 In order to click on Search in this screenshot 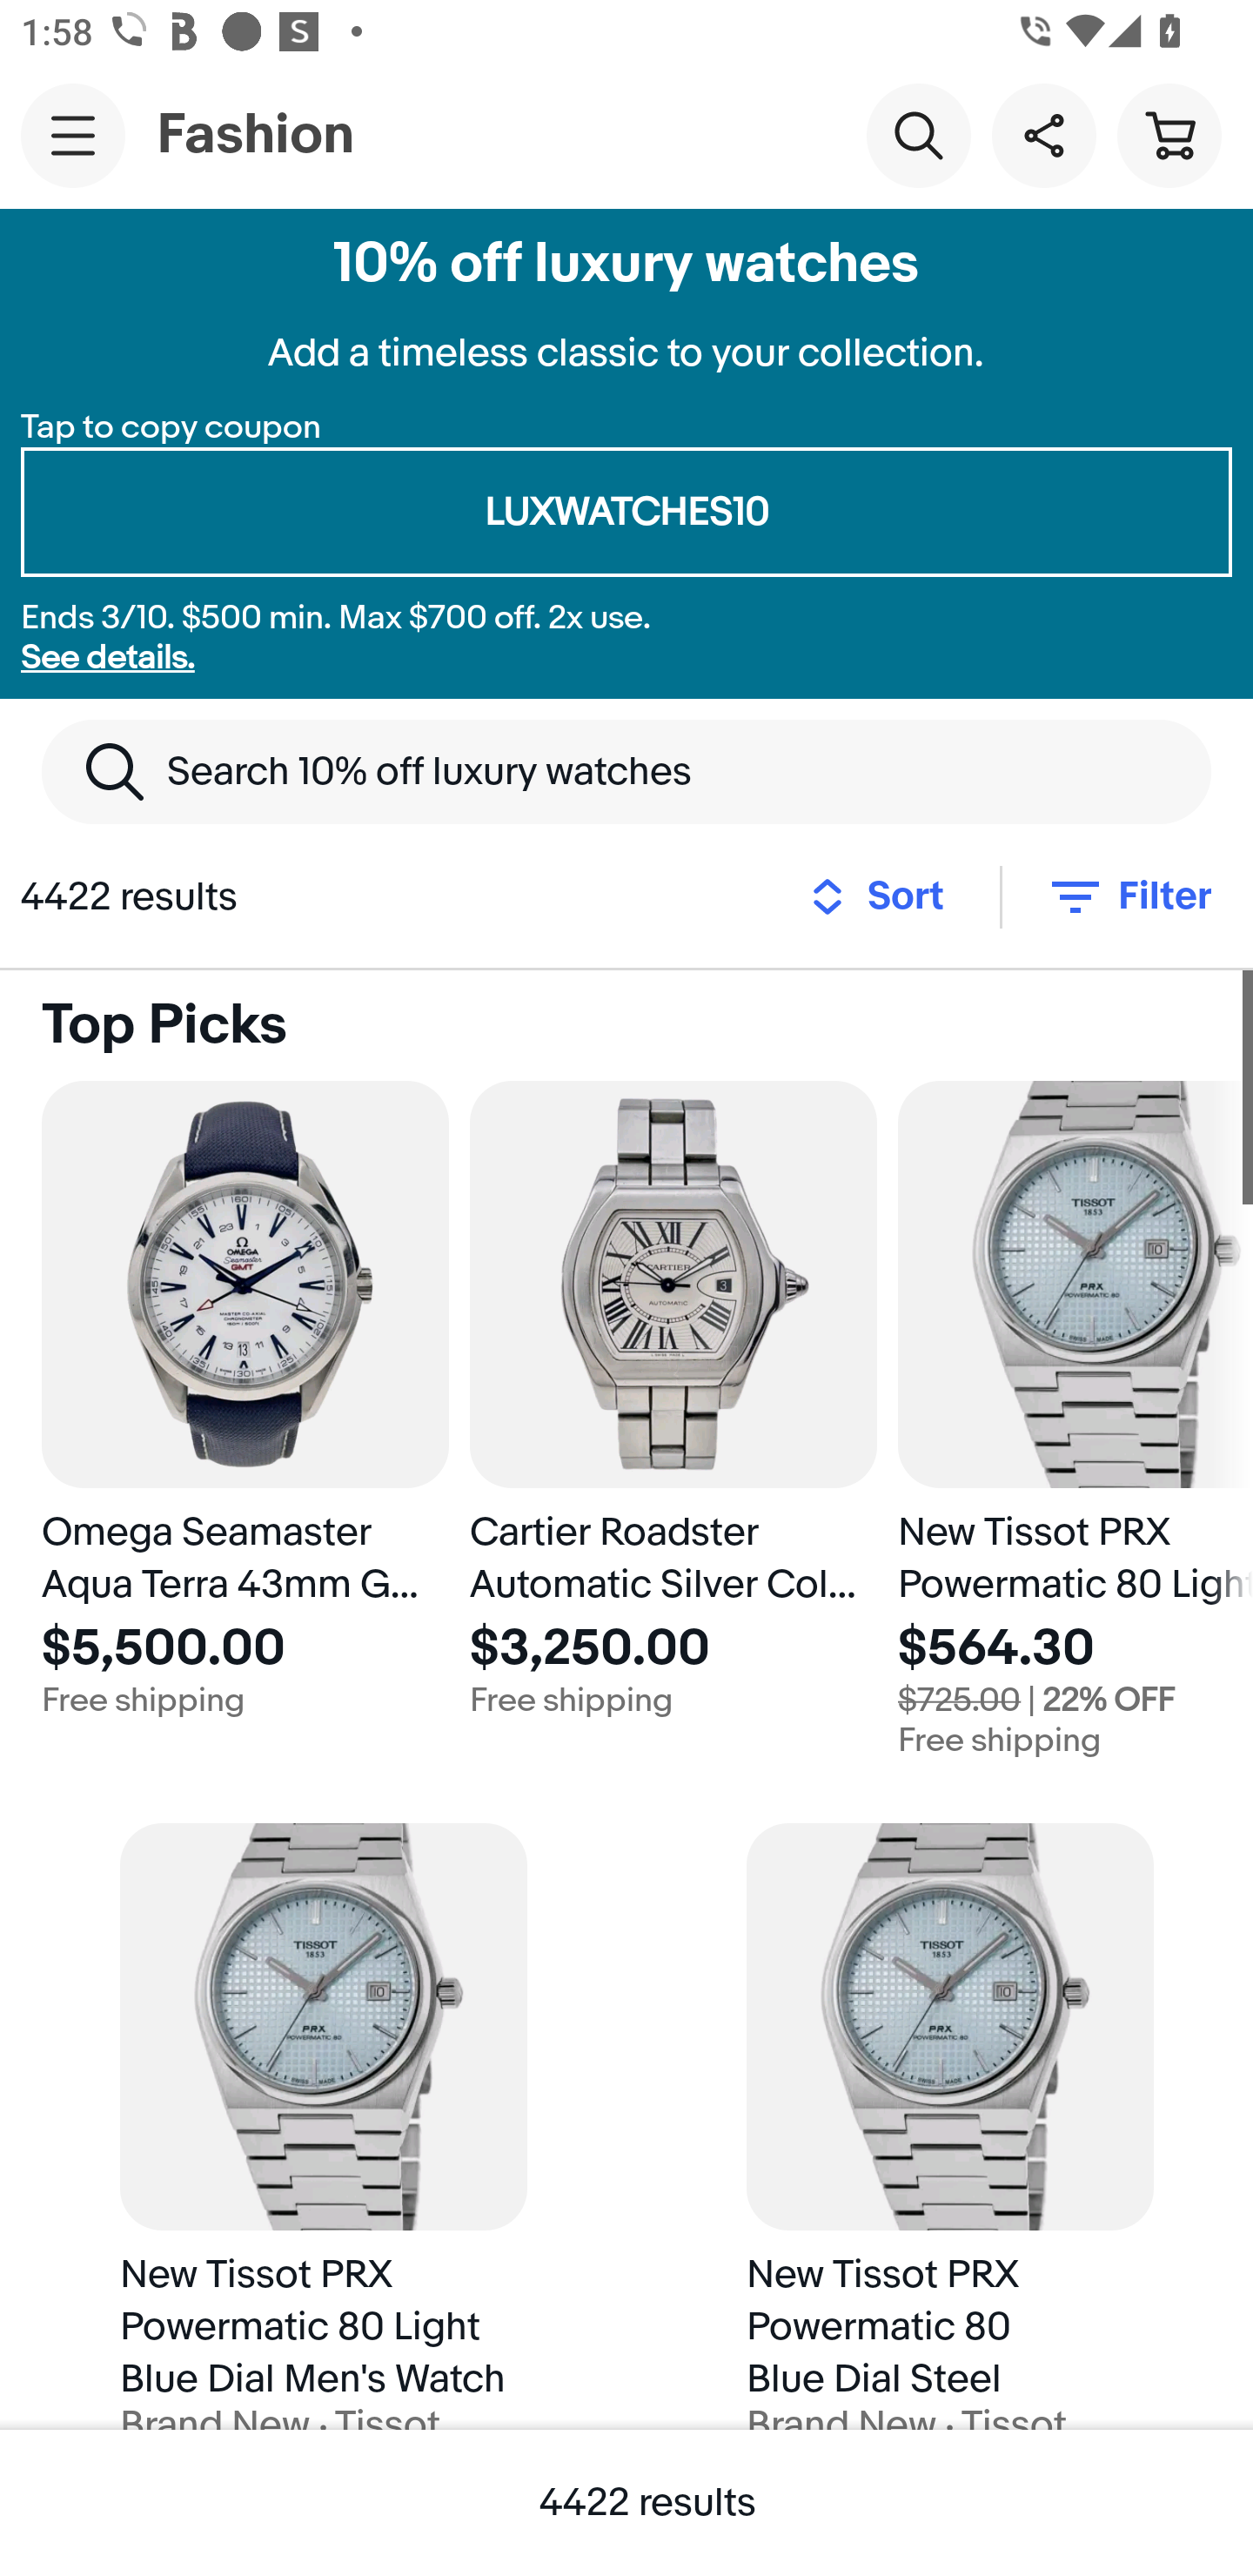, I will do `click(918, 134)`.